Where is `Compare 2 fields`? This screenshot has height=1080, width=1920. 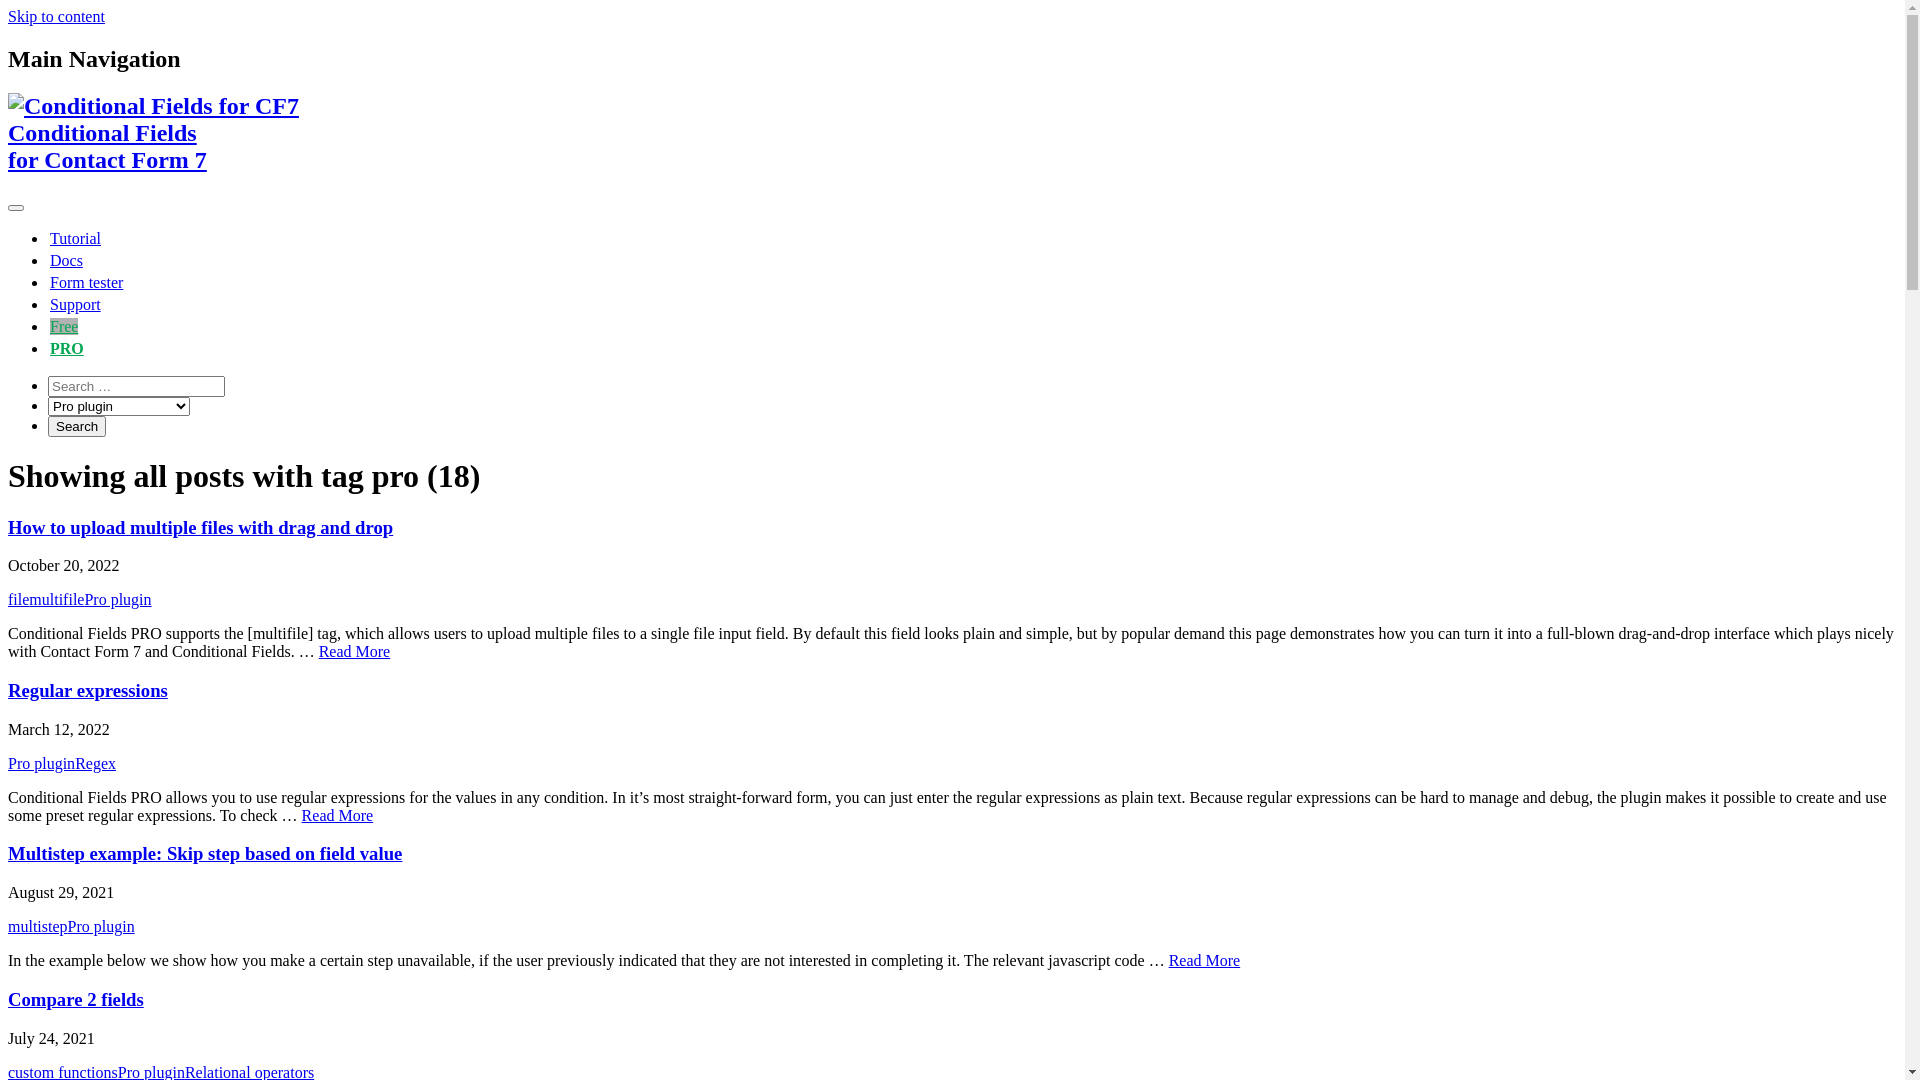 Compare 2 fields is located at coordinates (76, 1000).